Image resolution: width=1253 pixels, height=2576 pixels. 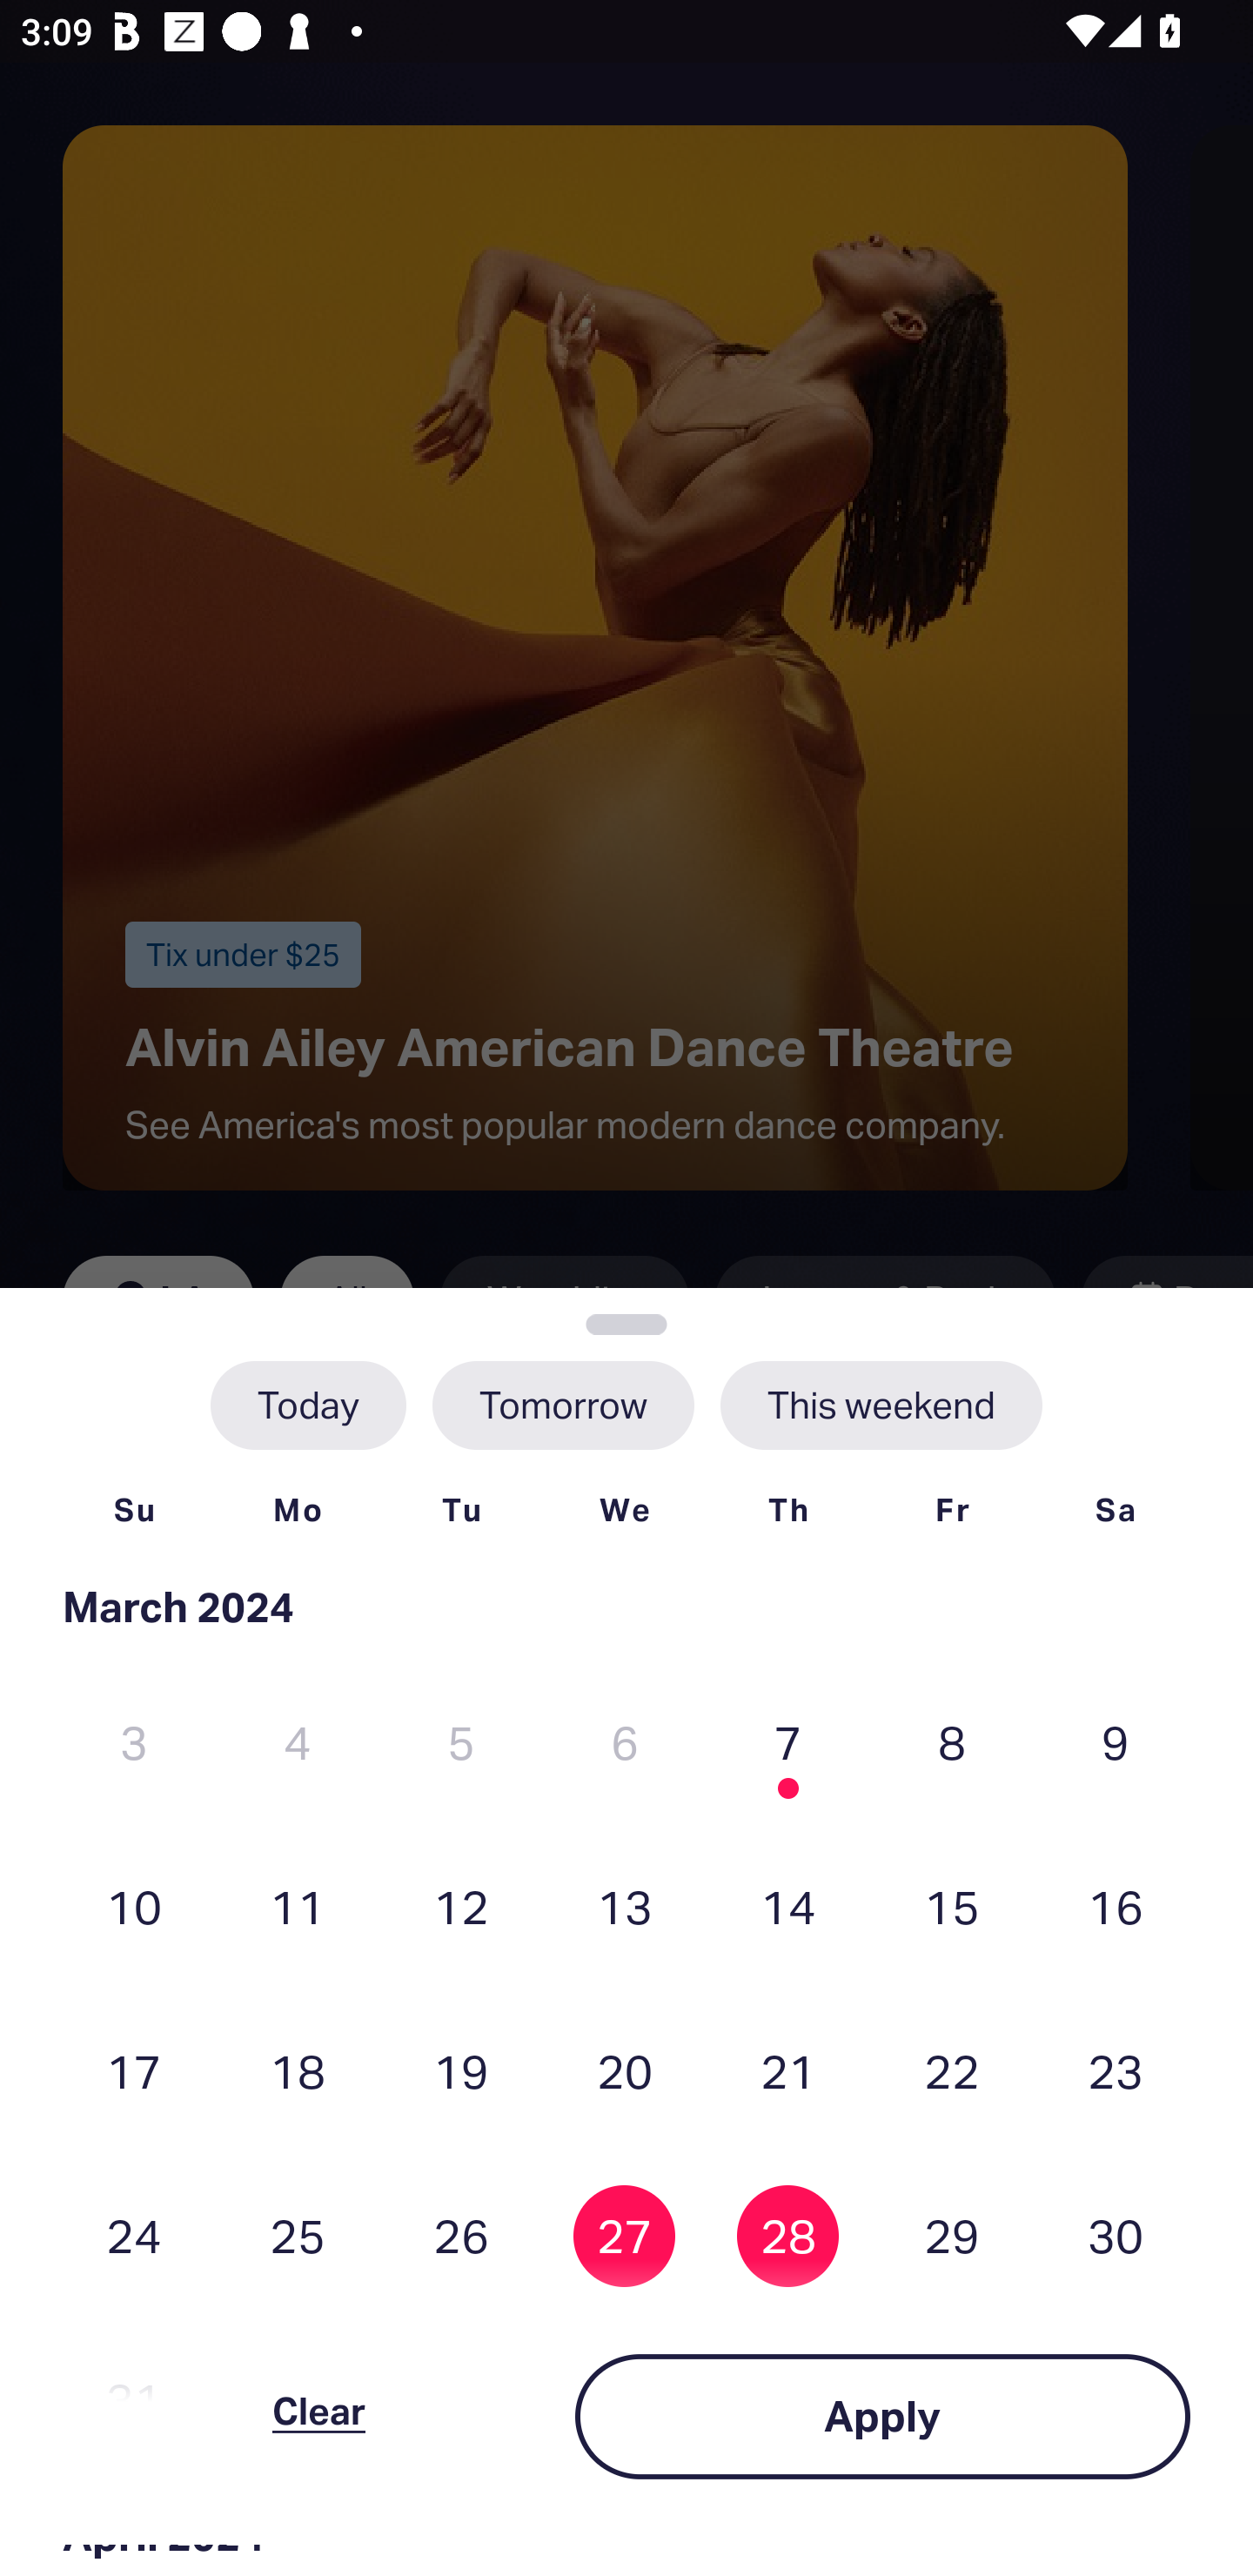 I want to click on 15, so click(x=952, y=1906).